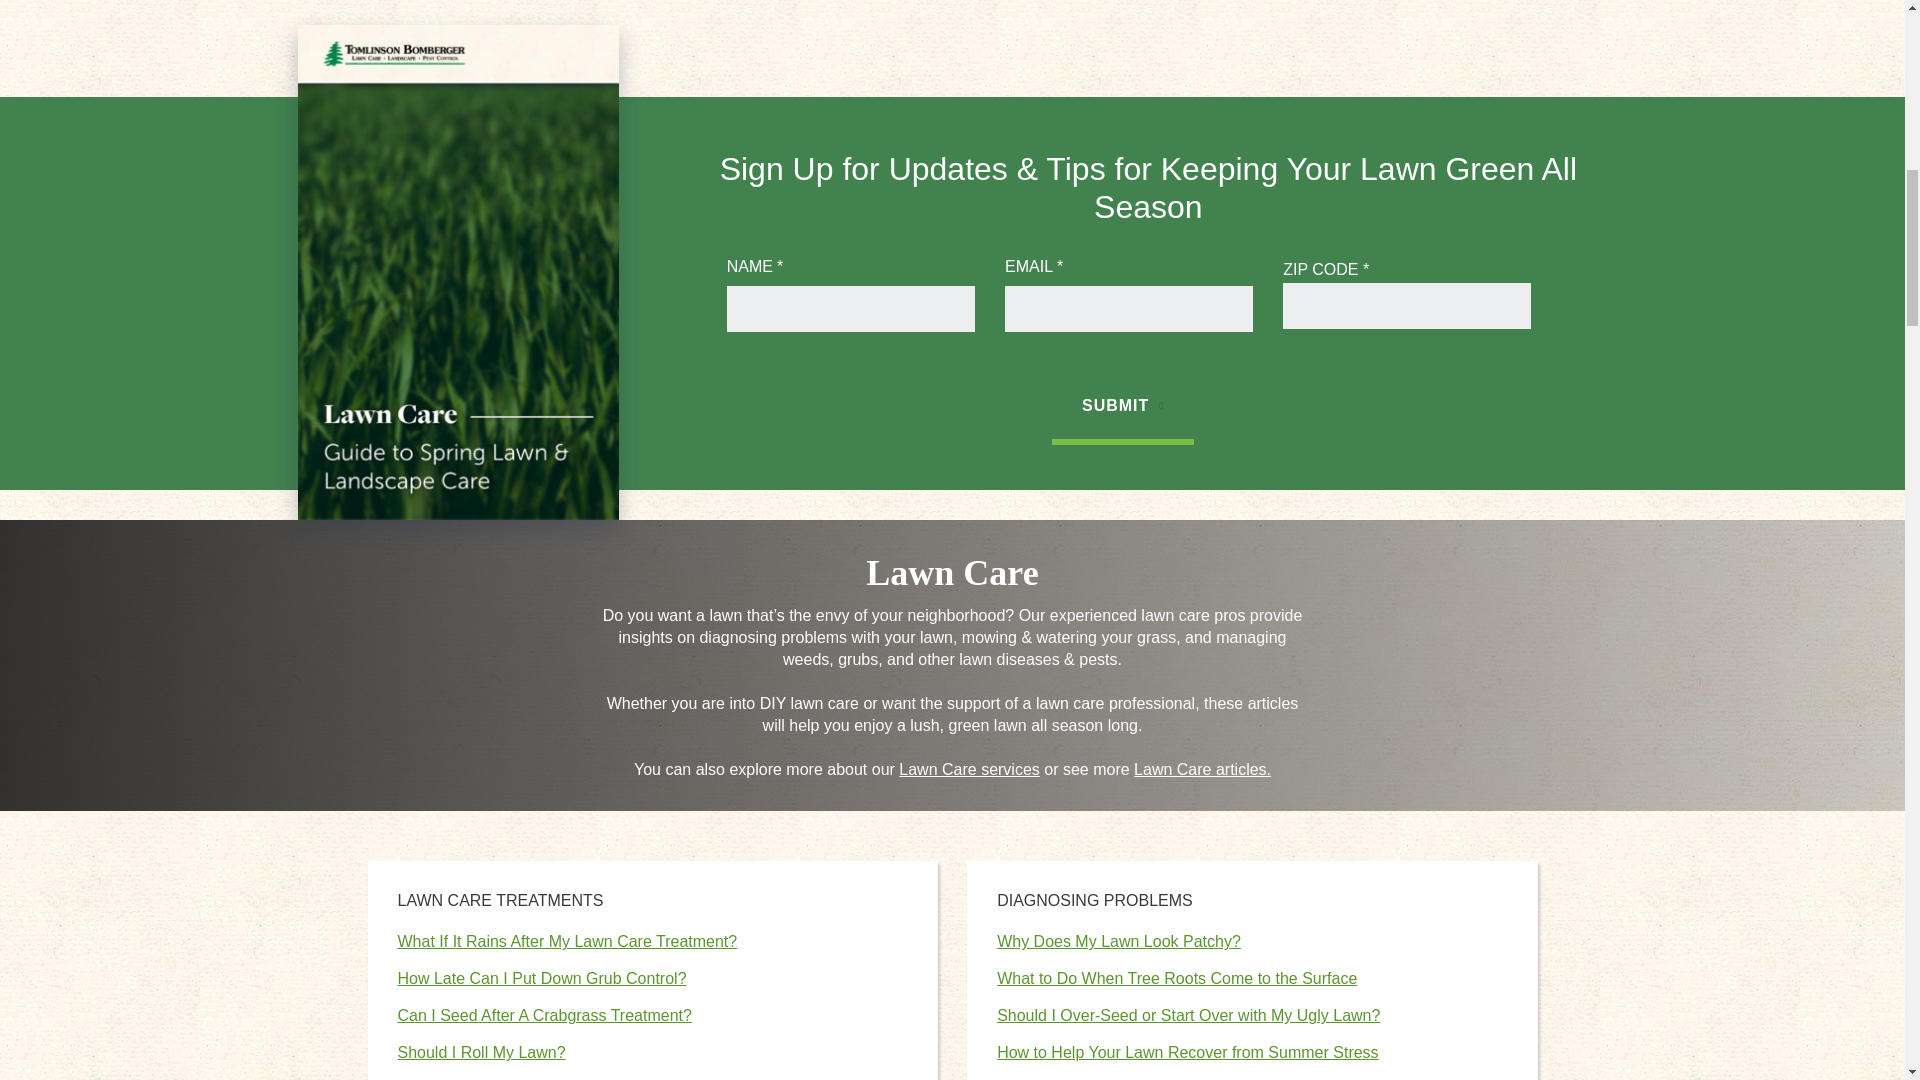 This screenshot has height=1080, width=1920. What do you see at coordinates (1123, 408) in the screenshot?
I see `SUBMIT` at bounding box center [1123, 408].